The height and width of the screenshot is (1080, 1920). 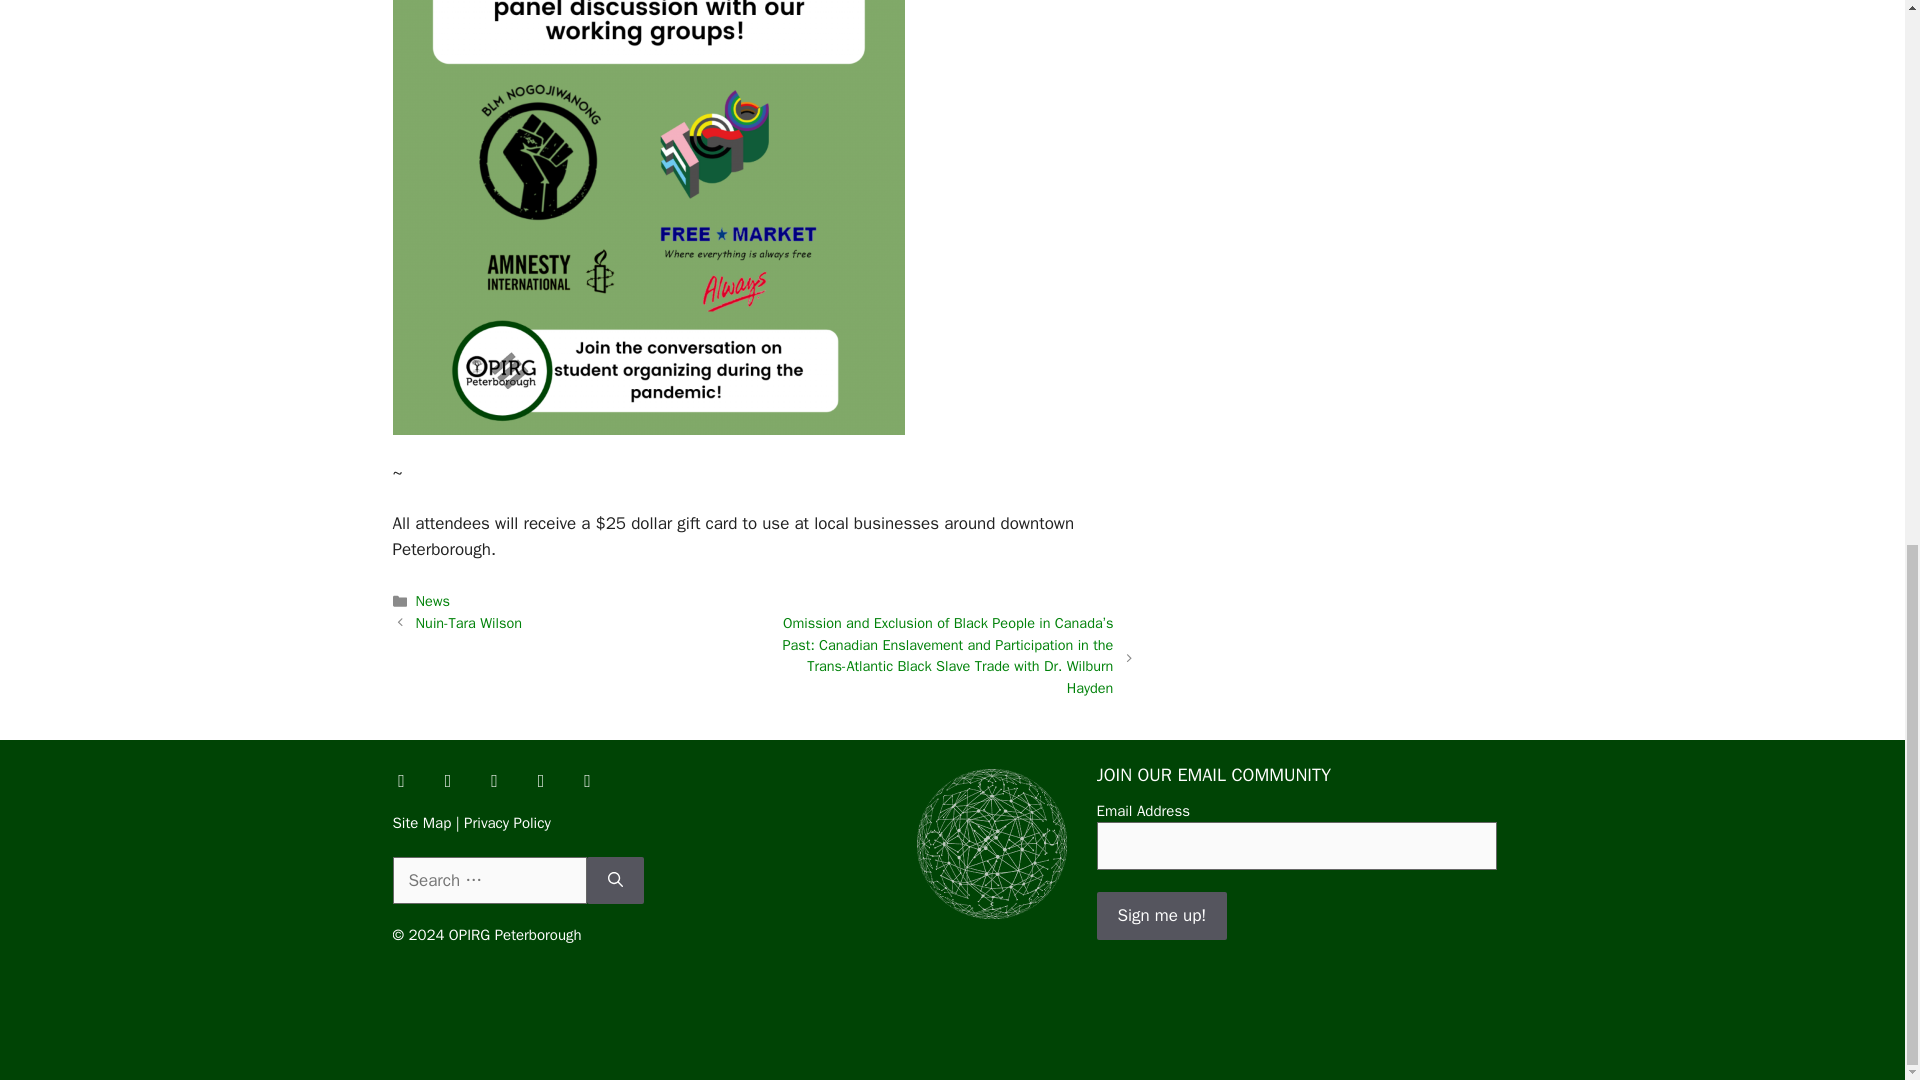 What do you see at coordinates (401, 780) in the screenshot?
I see `Facebook` at bounding box center [401, 780].